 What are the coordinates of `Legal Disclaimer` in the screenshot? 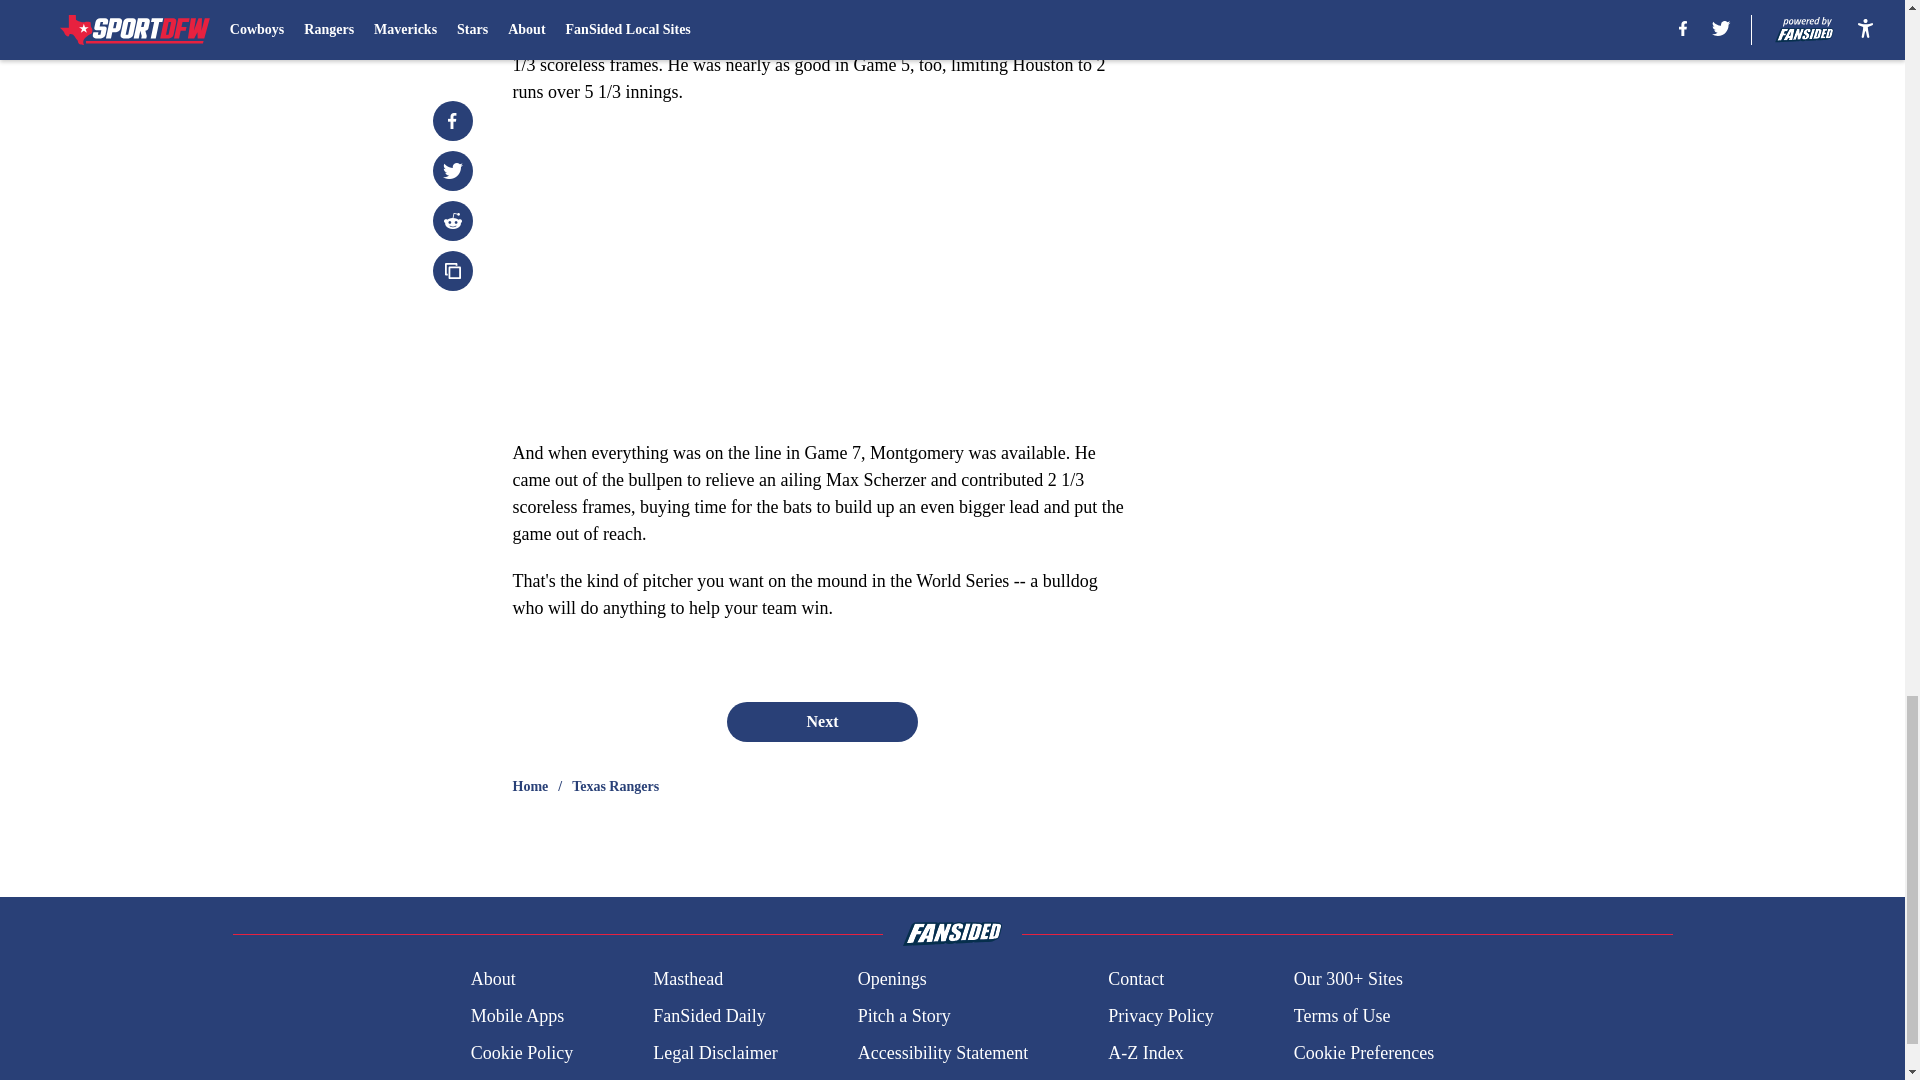 It's located at (714, 1054).